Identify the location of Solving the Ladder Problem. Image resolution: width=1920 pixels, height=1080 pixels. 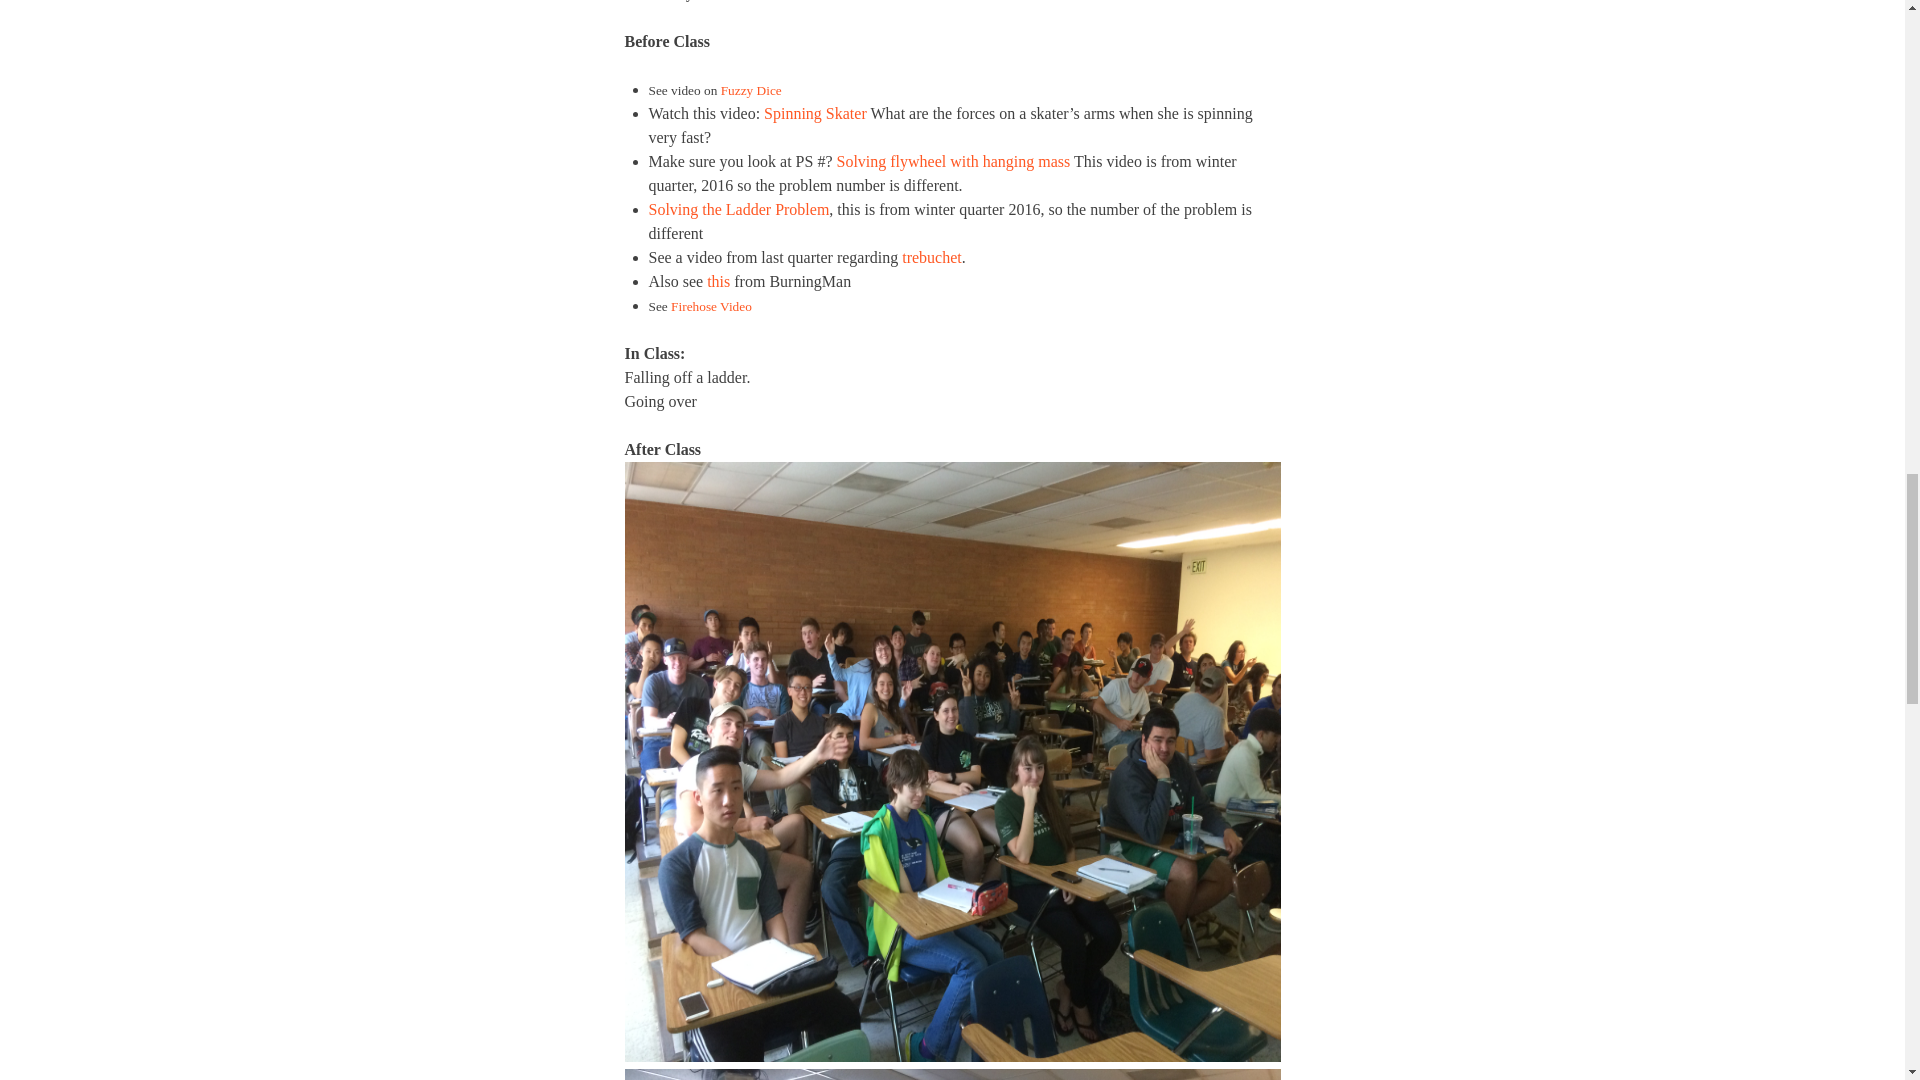
(738, 209).